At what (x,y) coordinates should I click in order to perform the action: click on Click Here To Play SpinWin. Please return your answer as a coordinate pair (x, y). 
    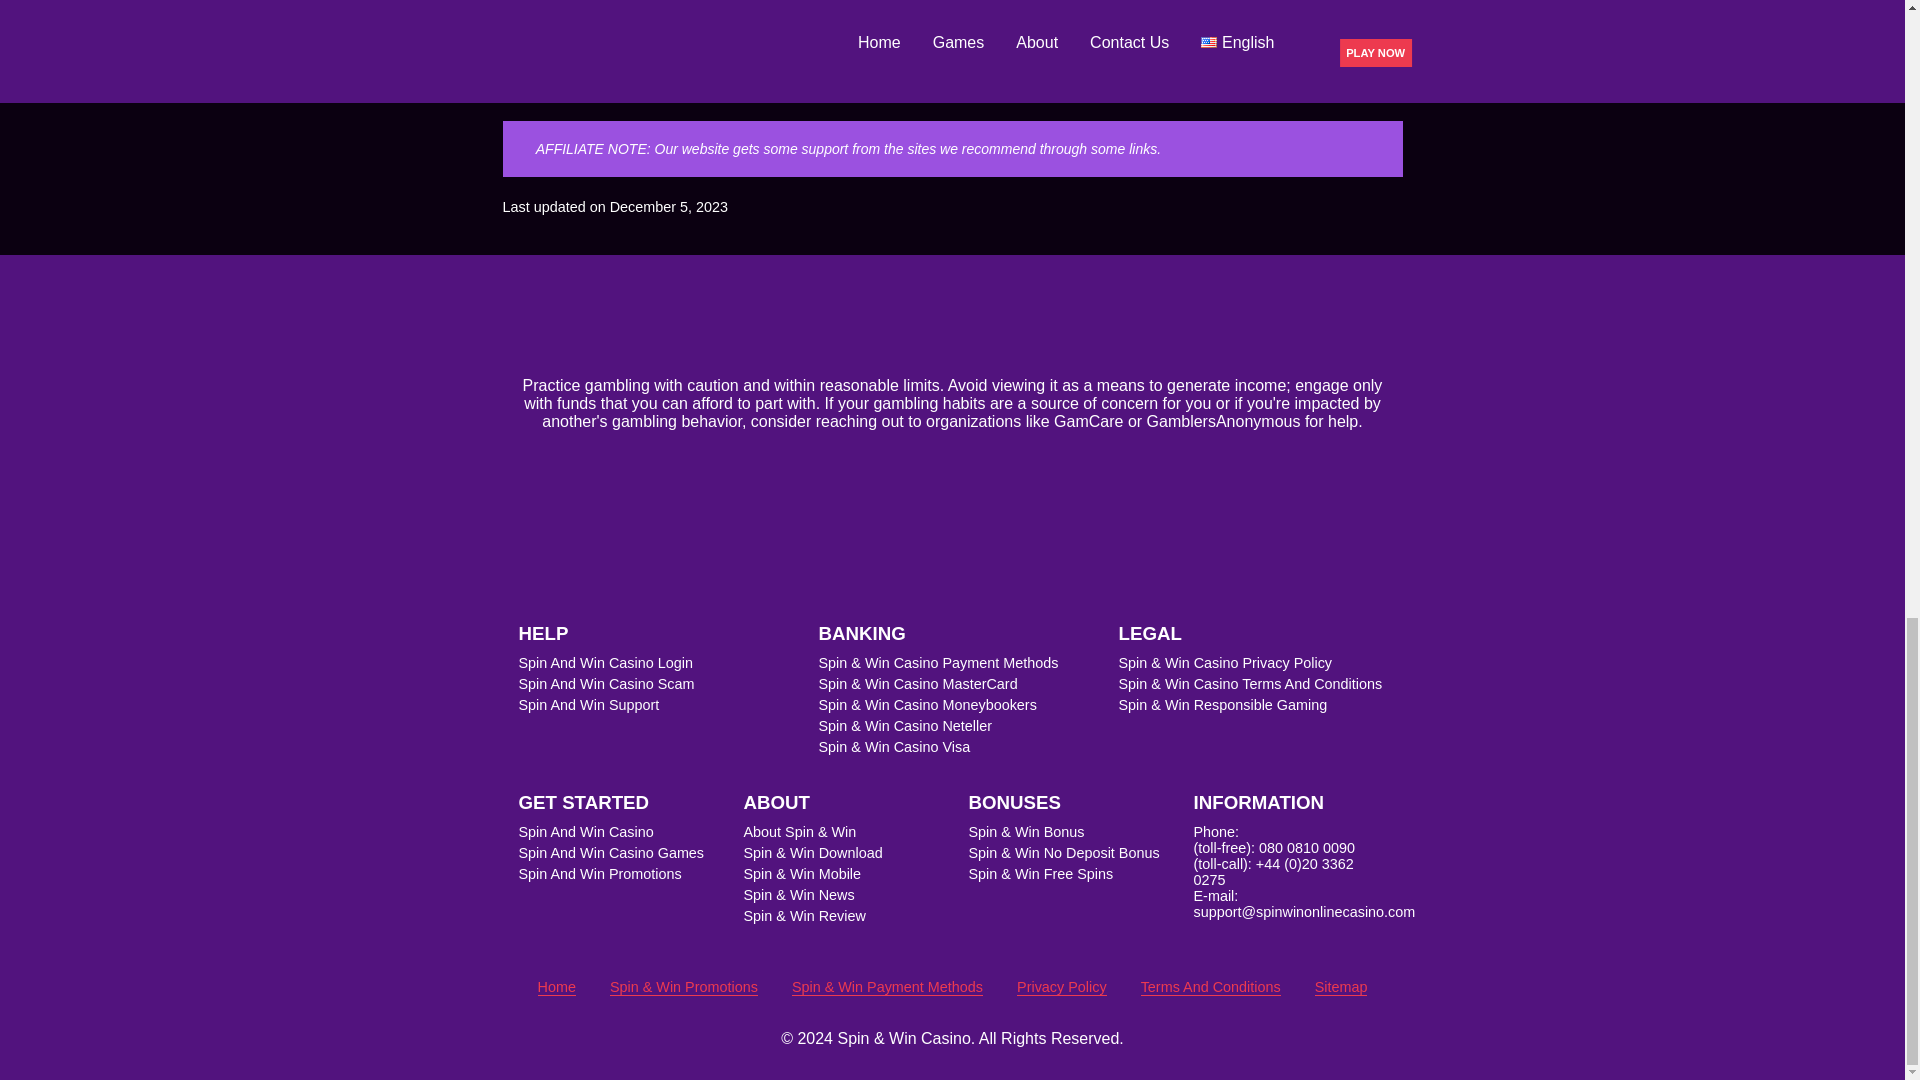
    Looking at the image, I should click on (768, 2).